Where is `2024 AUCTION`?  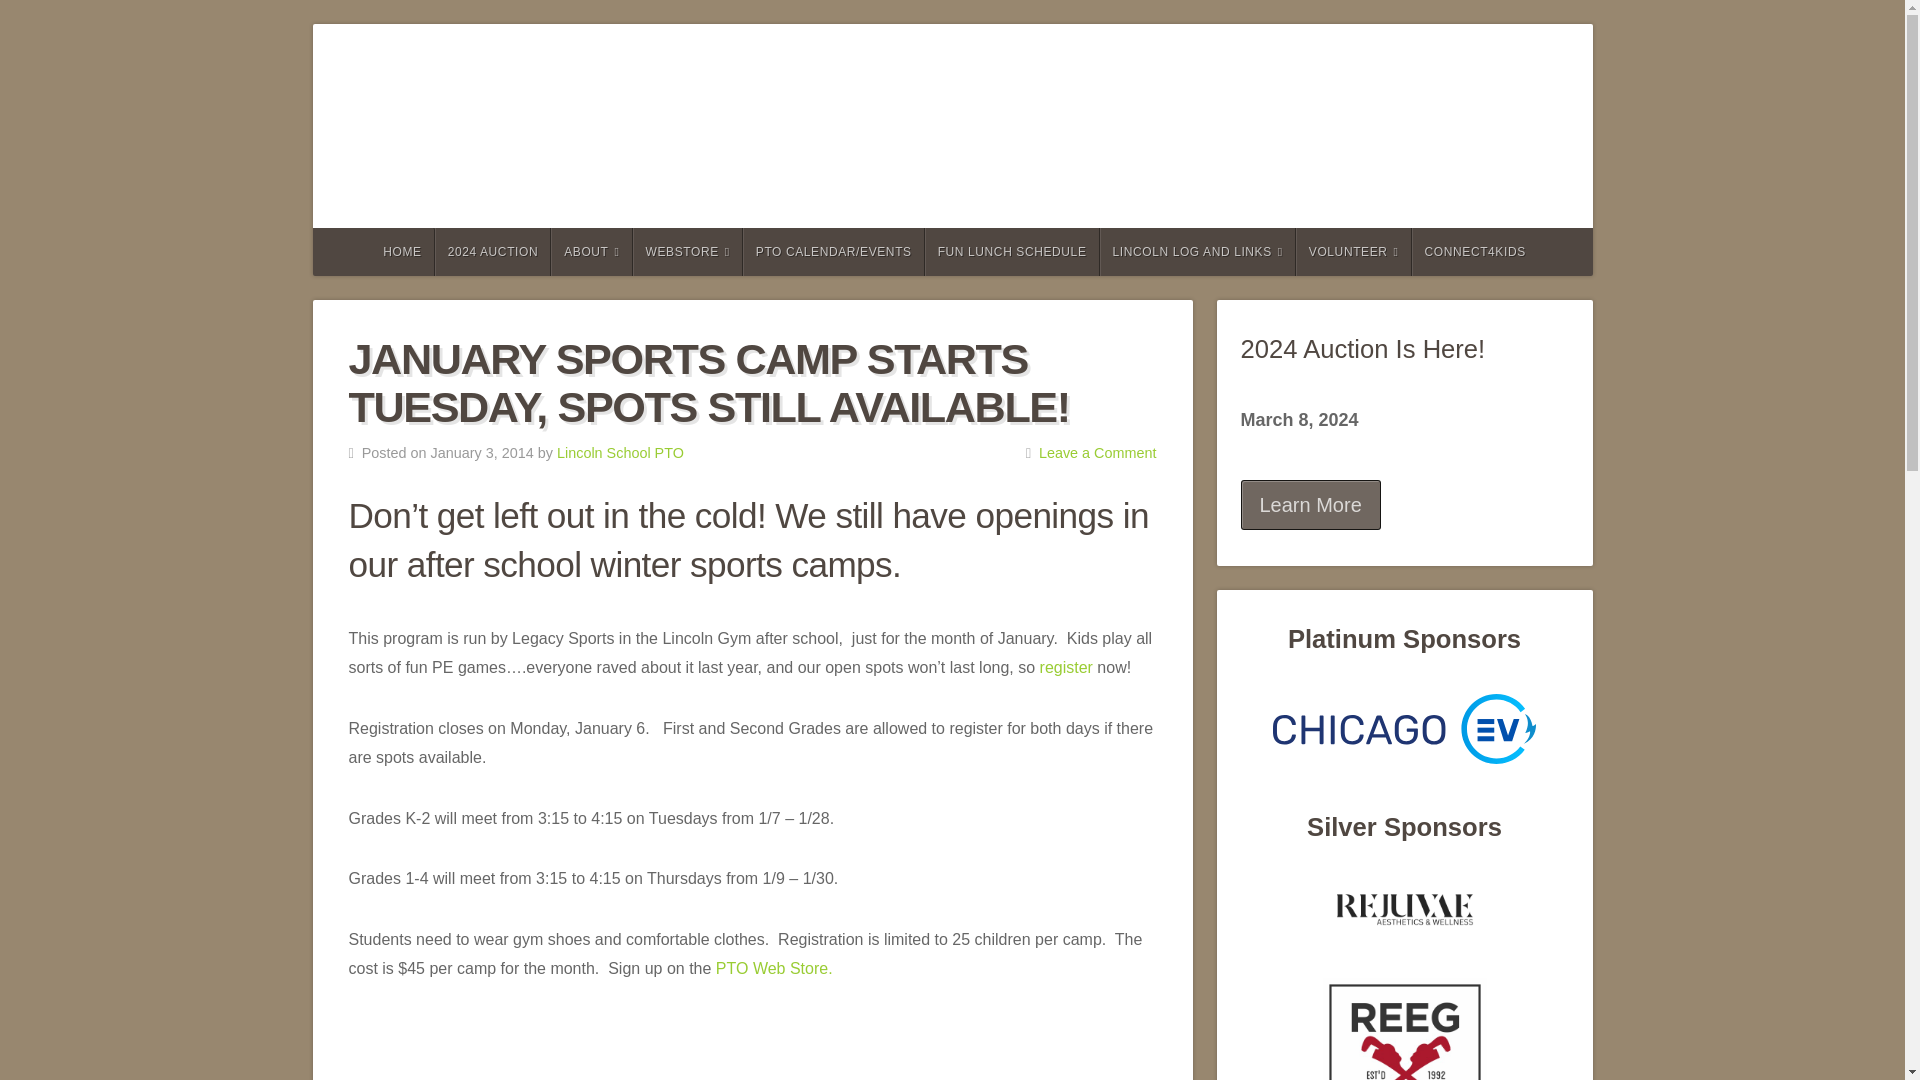 2024 AUCTION is located at coordinates (494, 252).